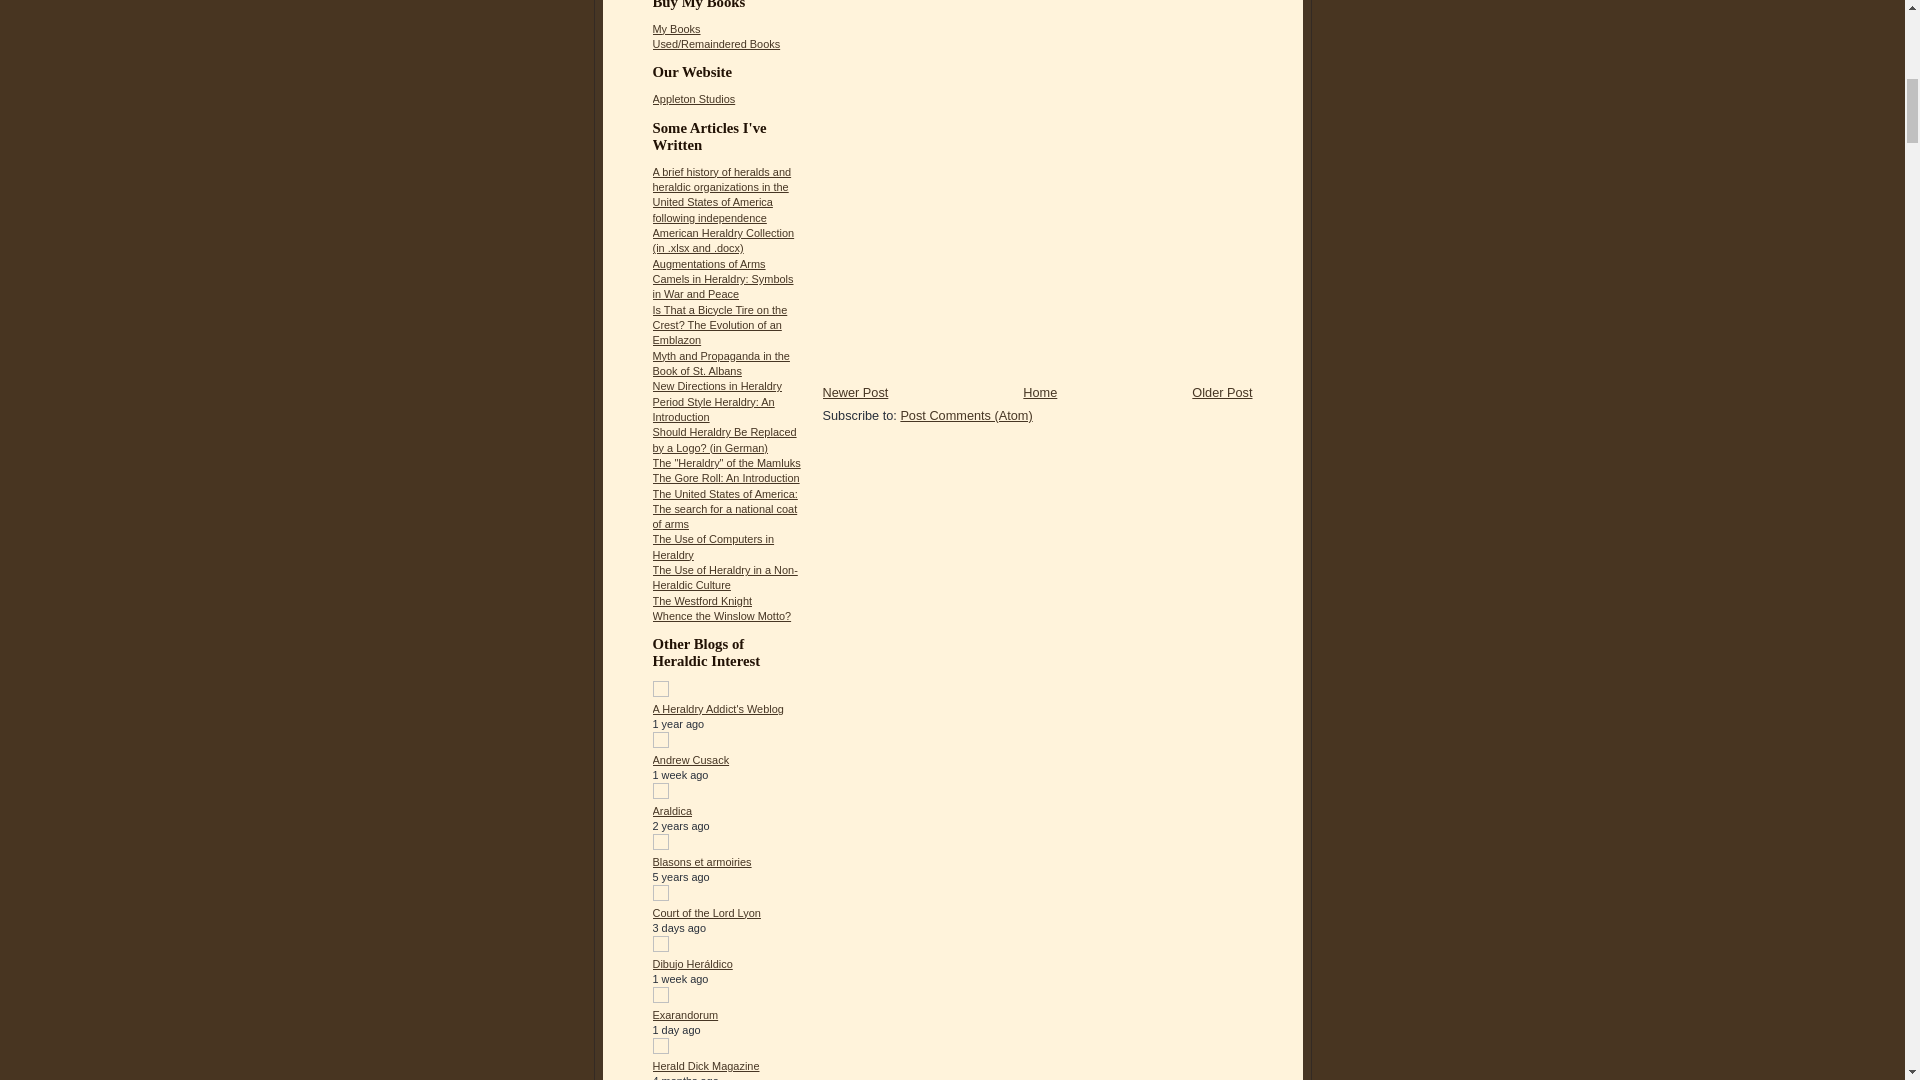  I want to click on My Books, so click(676, 28).